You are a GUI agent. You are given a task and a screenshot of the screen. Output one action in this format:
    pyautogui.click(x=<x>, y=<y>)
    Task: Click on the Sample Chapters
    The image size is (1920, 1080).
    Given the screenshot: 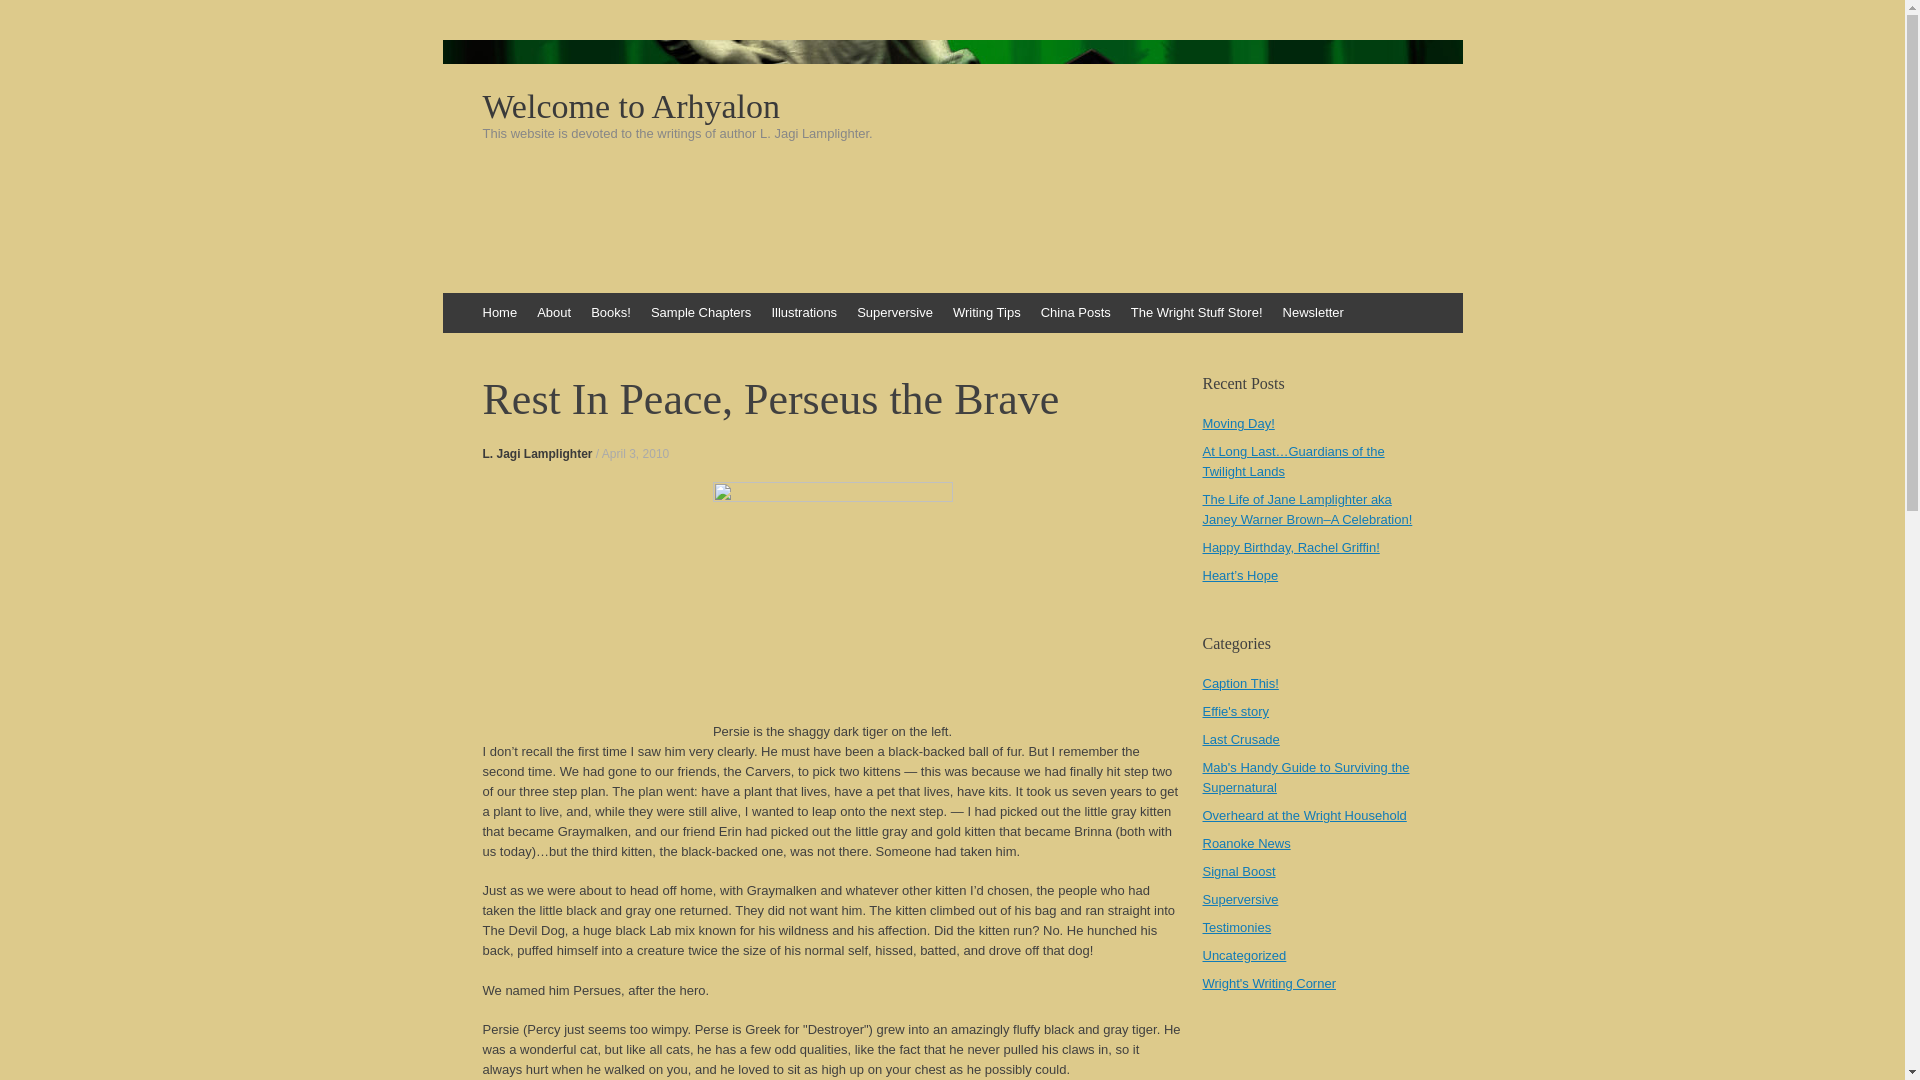 What is the action you would take?
    pyautogui.click(x=700, y=312)
    